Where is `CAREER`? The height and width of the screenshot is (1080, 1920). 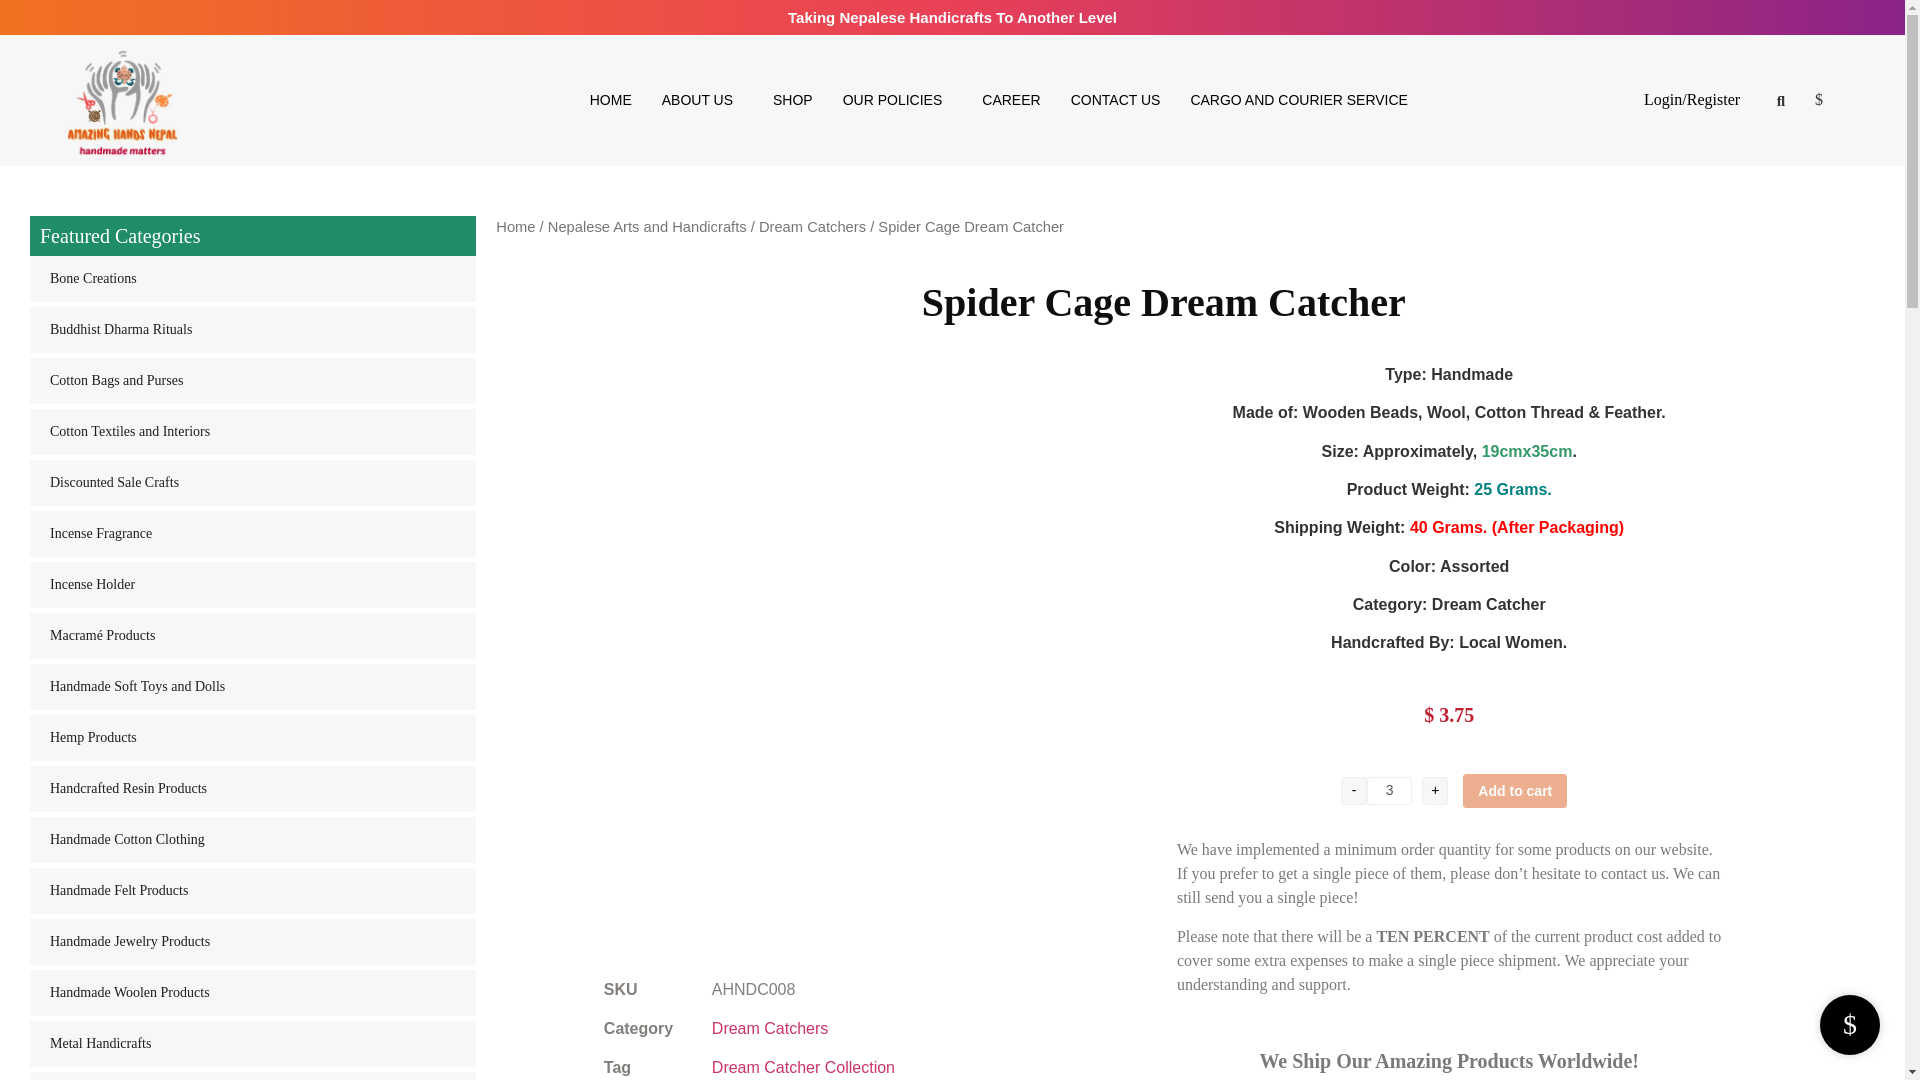 CAREER is located at coordinates (1010, 100).